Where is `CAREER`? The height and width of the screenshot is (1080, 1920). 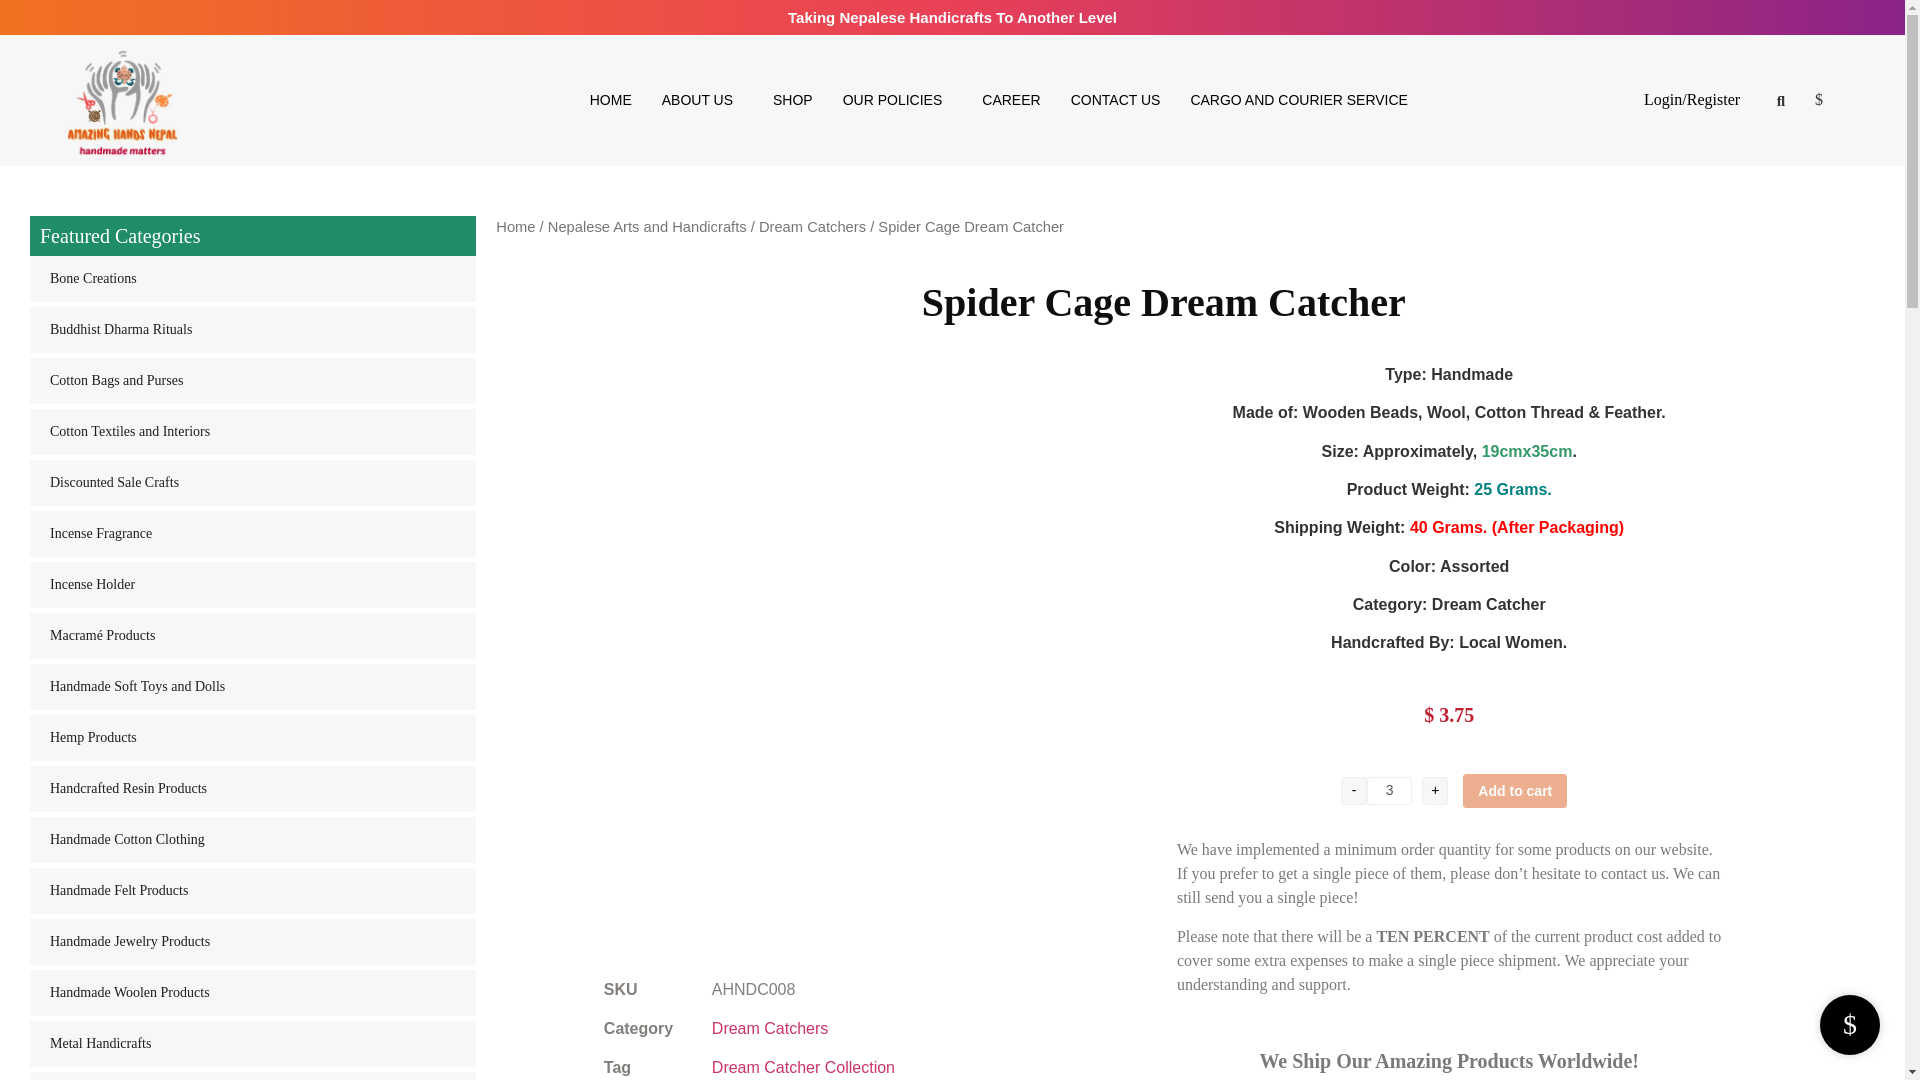 CAREER is located at coordinates (1010, 100).